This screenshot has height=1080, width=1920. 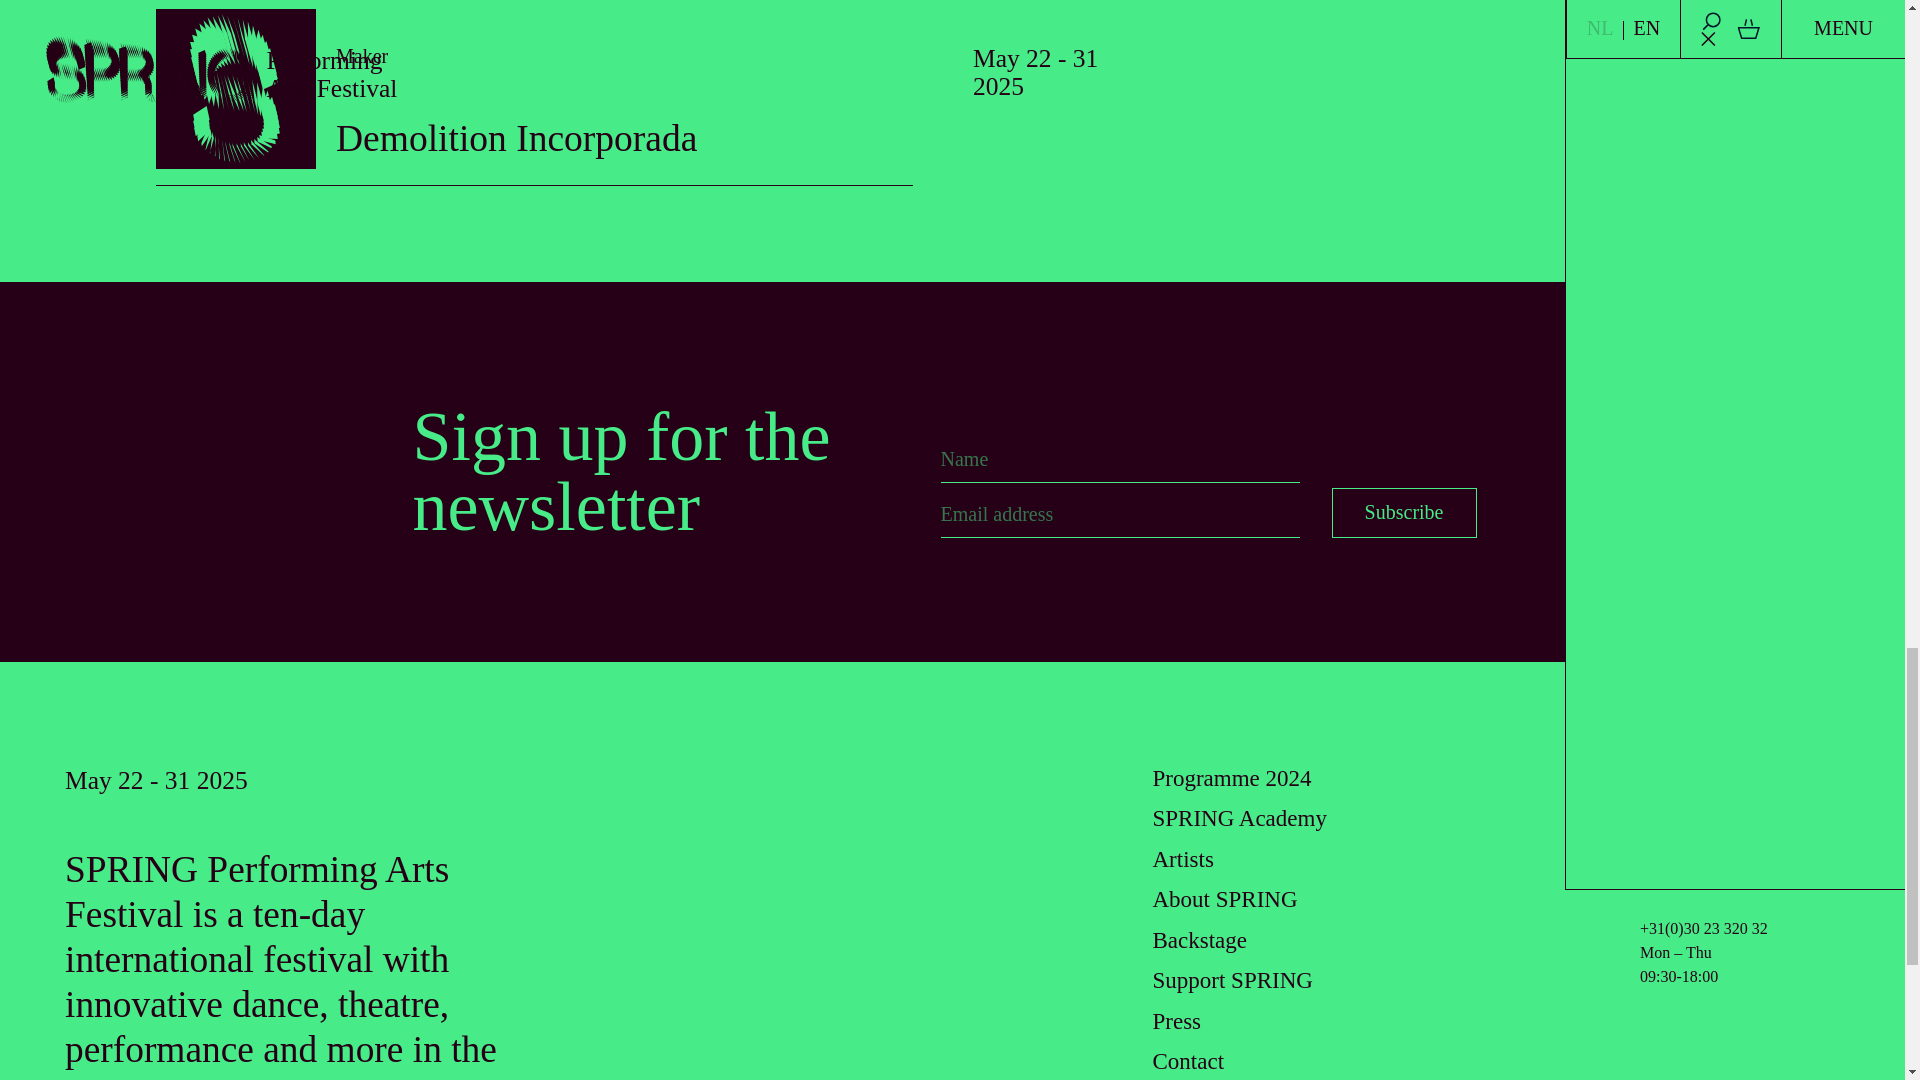 I want to click on Subscribe, so click(x=1404, y=512).